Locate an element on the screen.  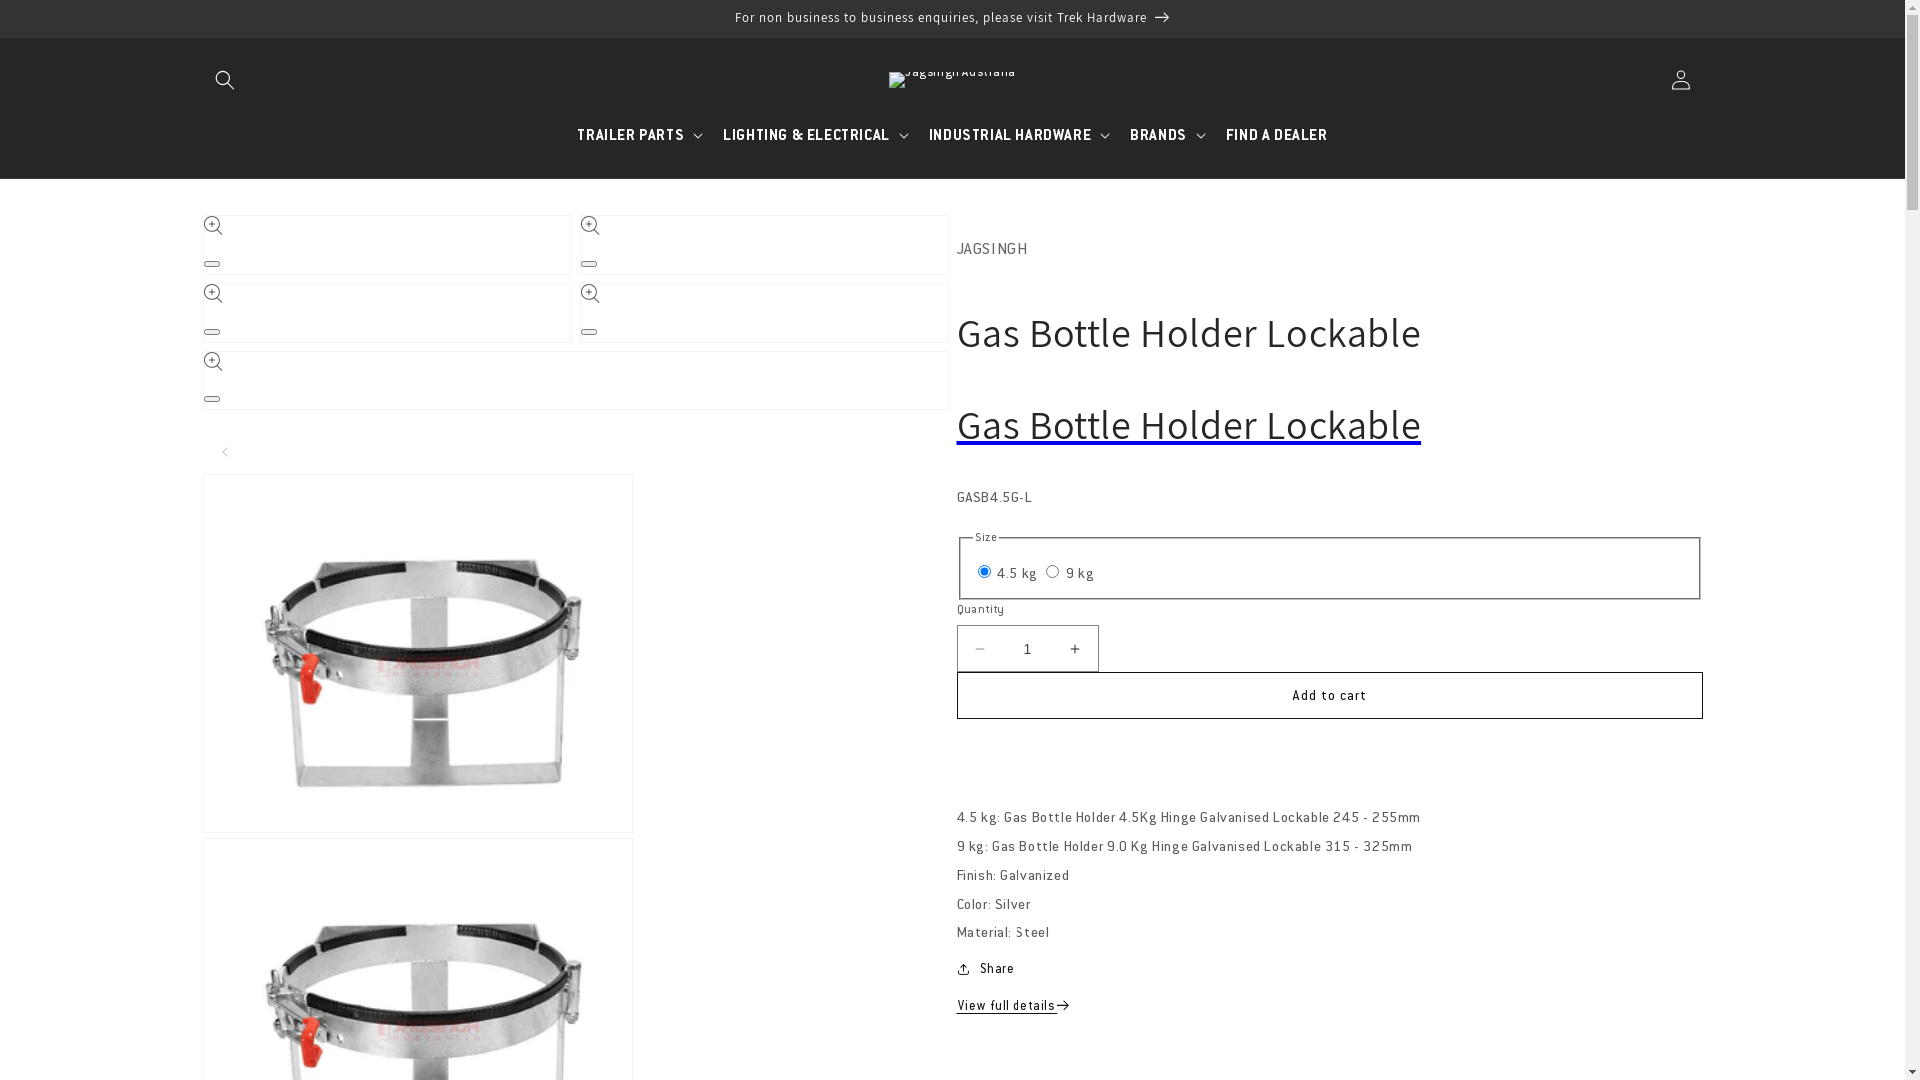
Open media 4 in modal is located at coordinates (588, 332).